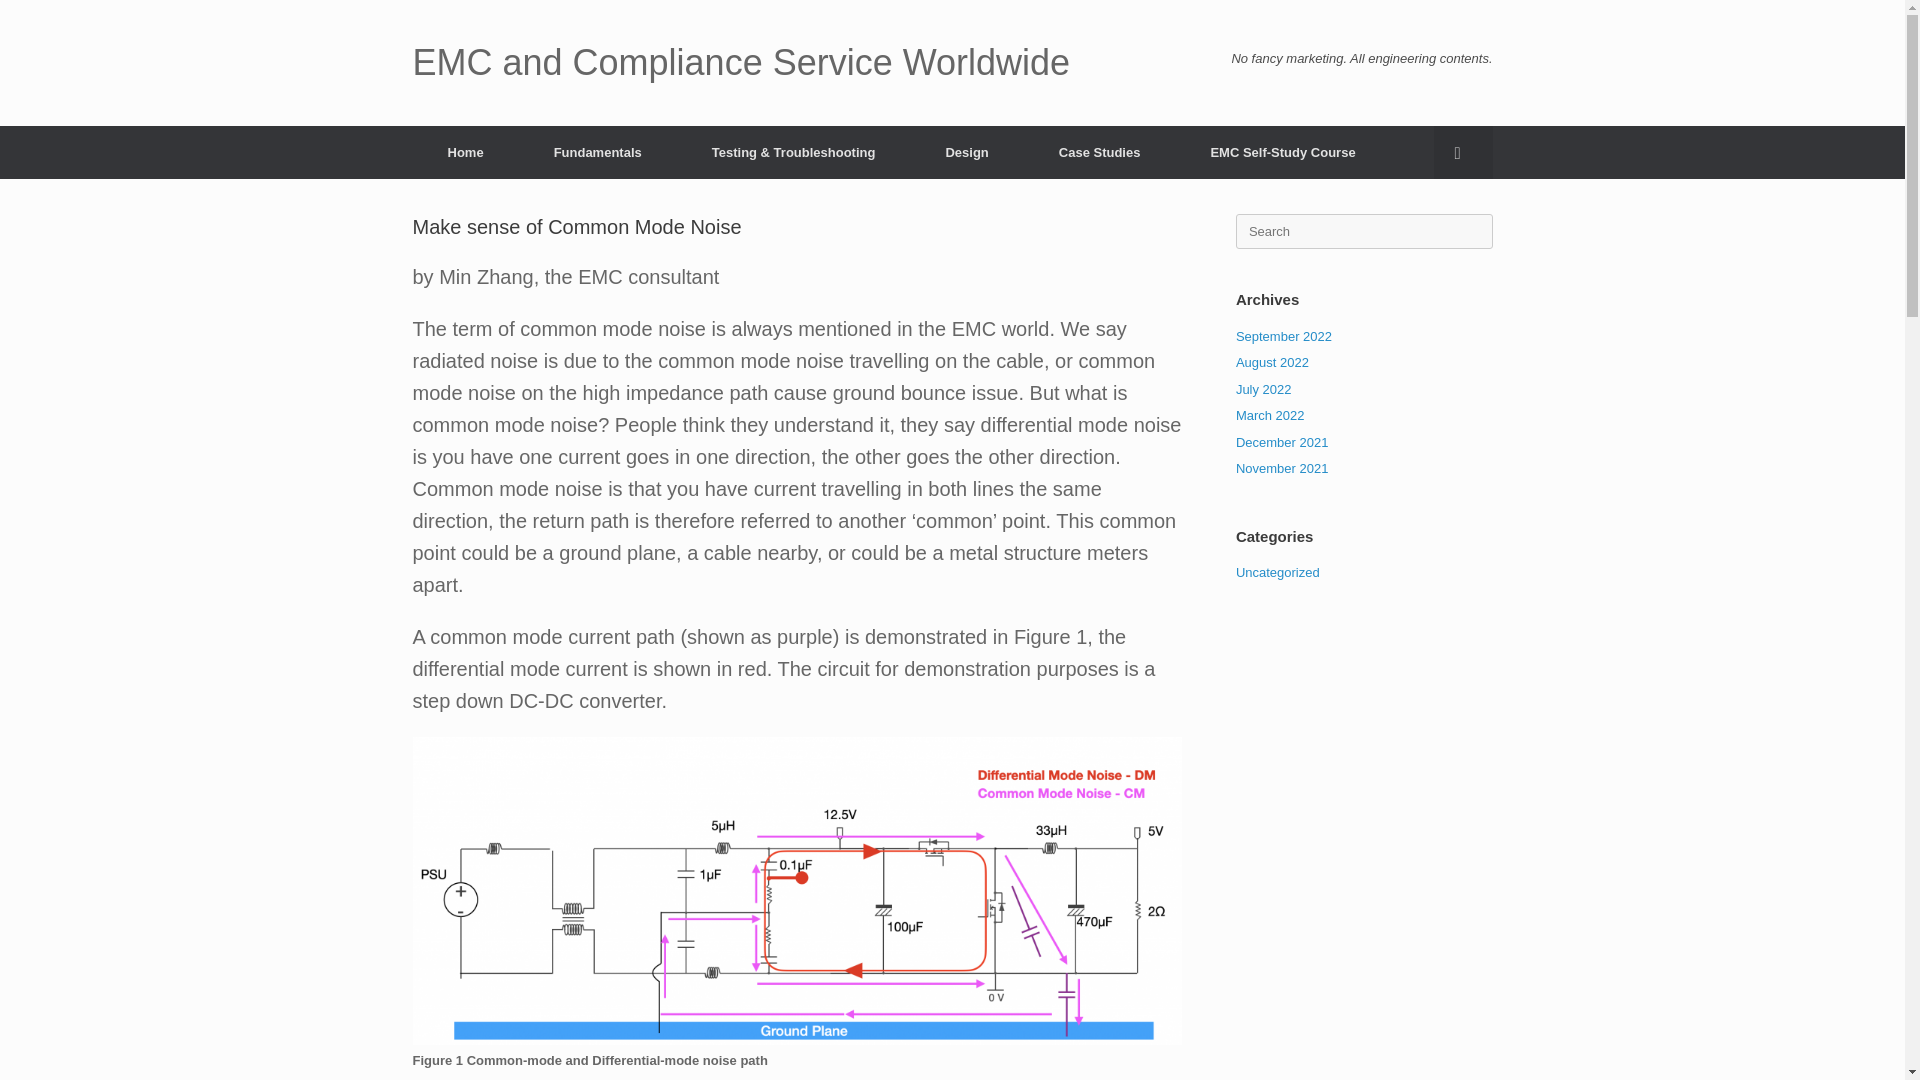 This screenshot has height=1080, width=1920. I want to click on Fundamentals, so click(598, 152).